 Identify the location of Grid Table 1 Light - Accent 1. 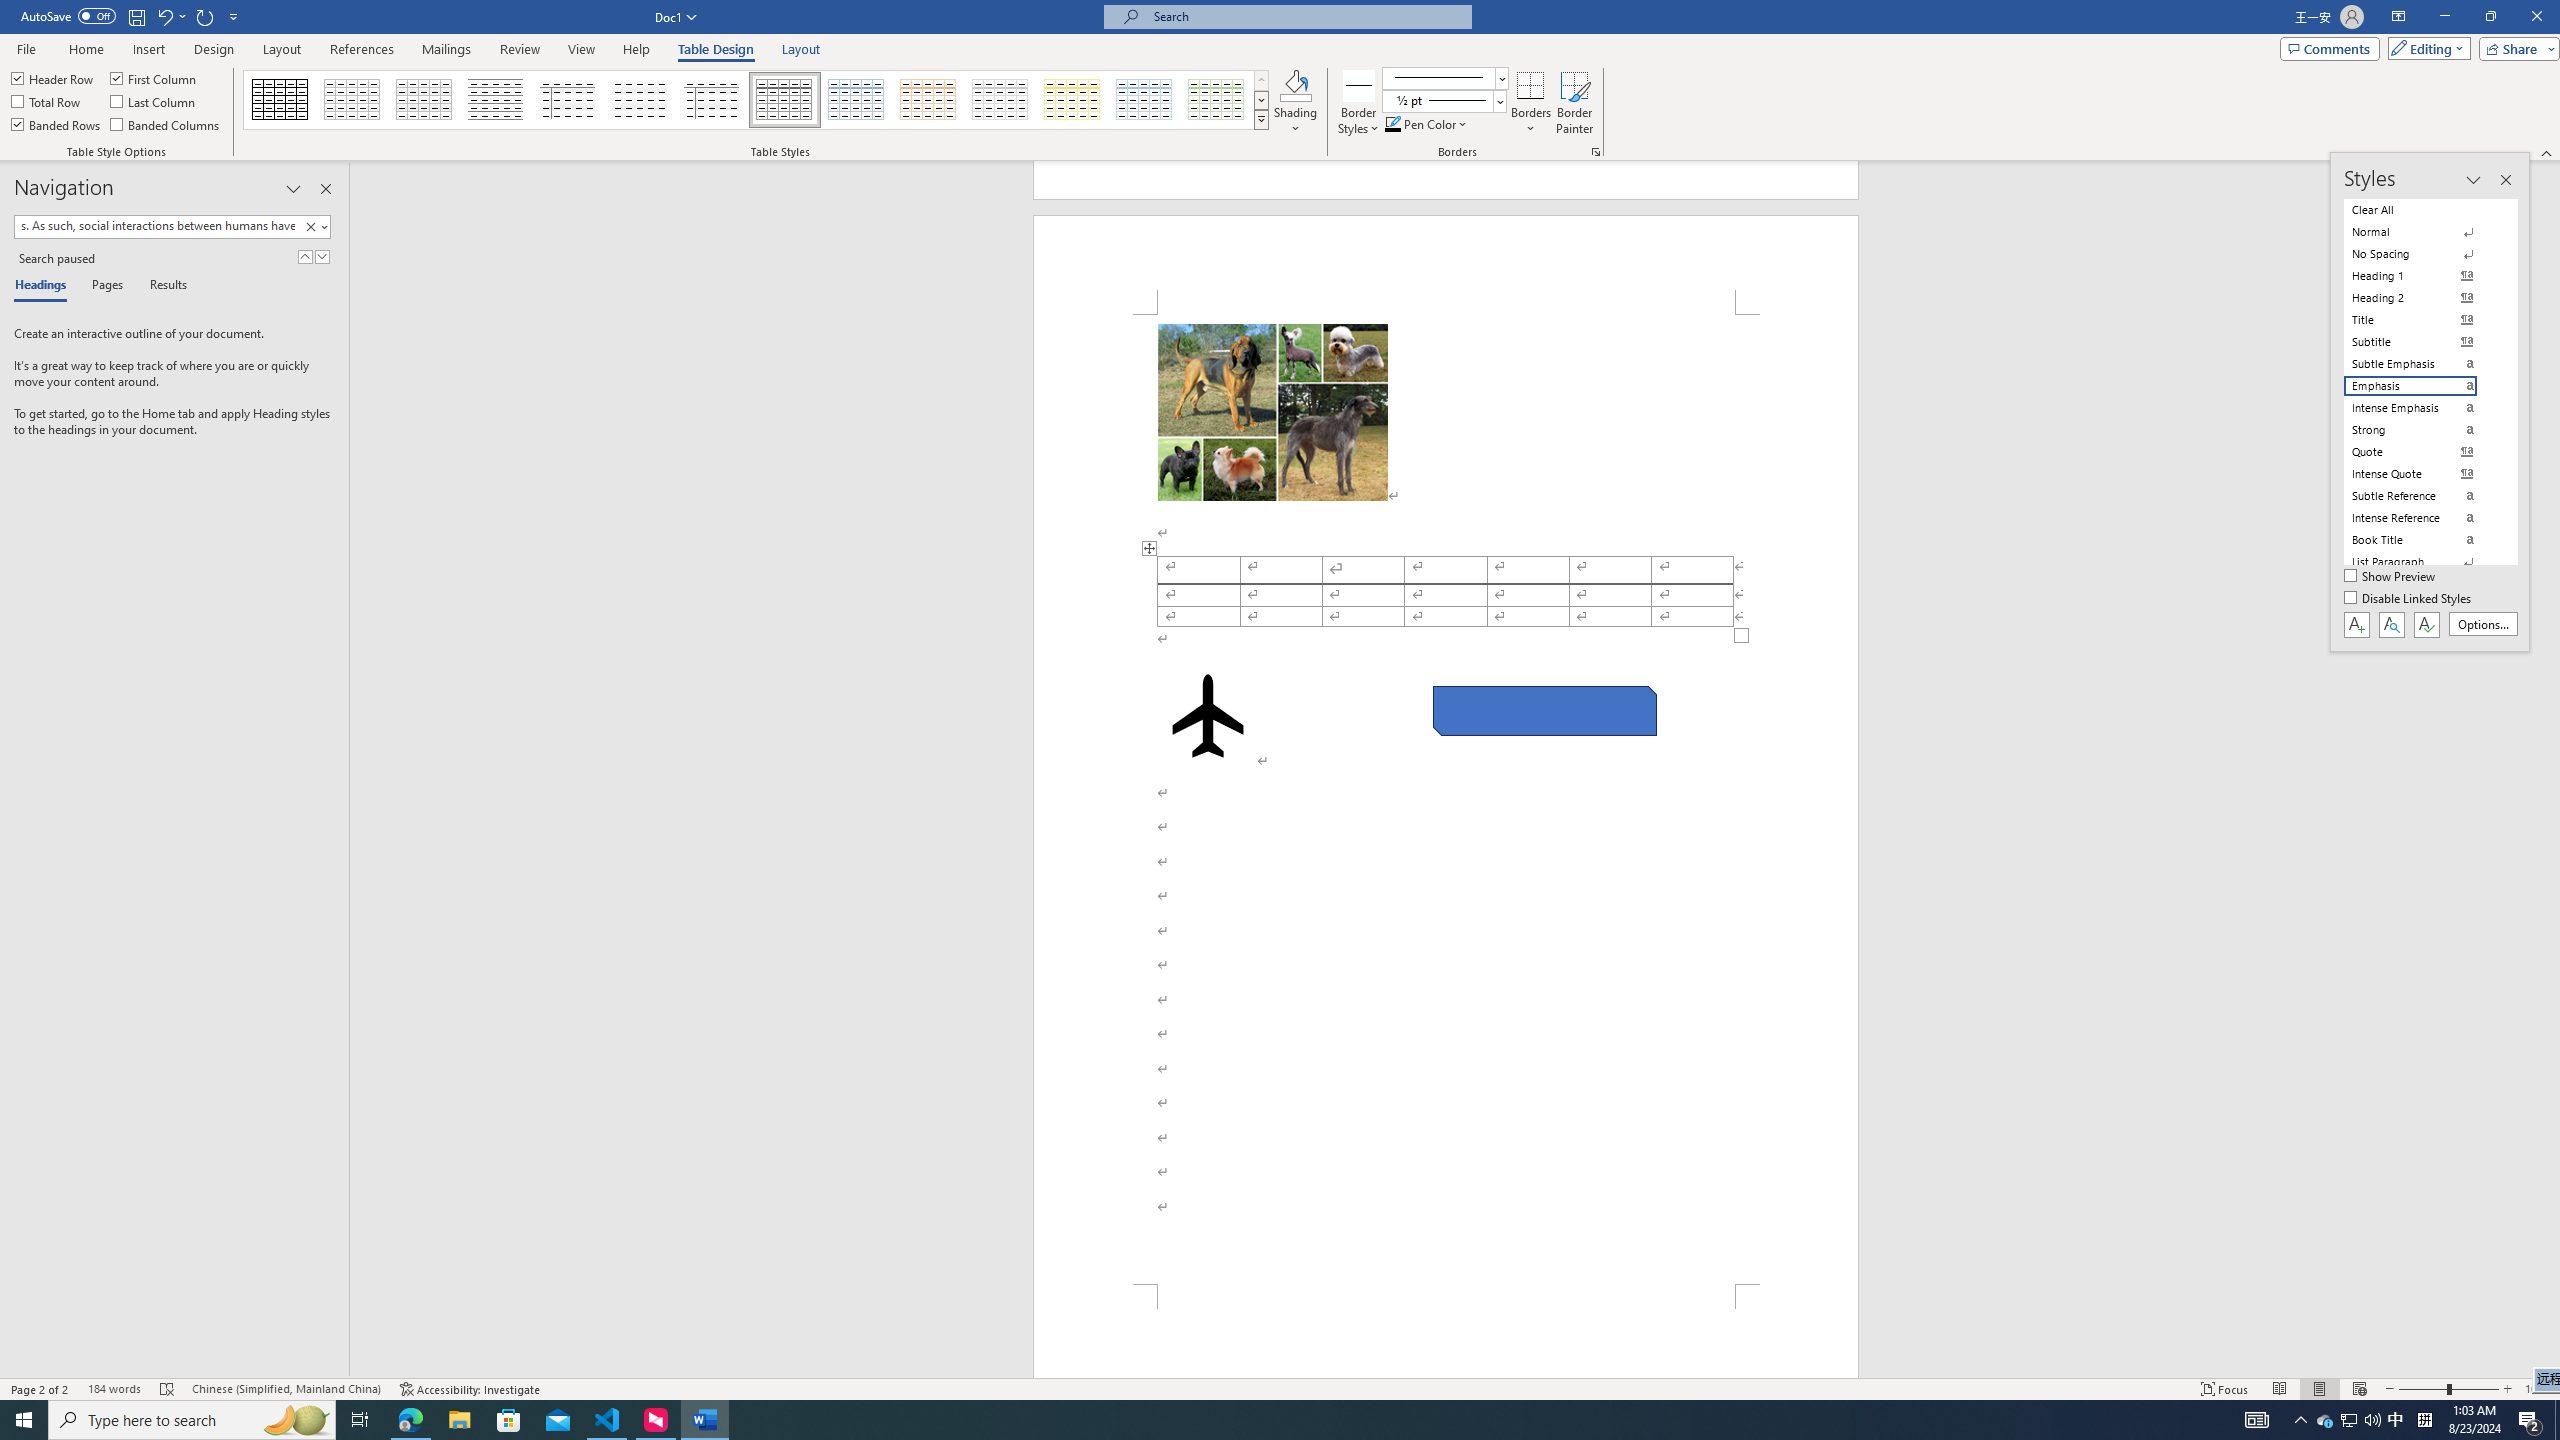
(857, 100).